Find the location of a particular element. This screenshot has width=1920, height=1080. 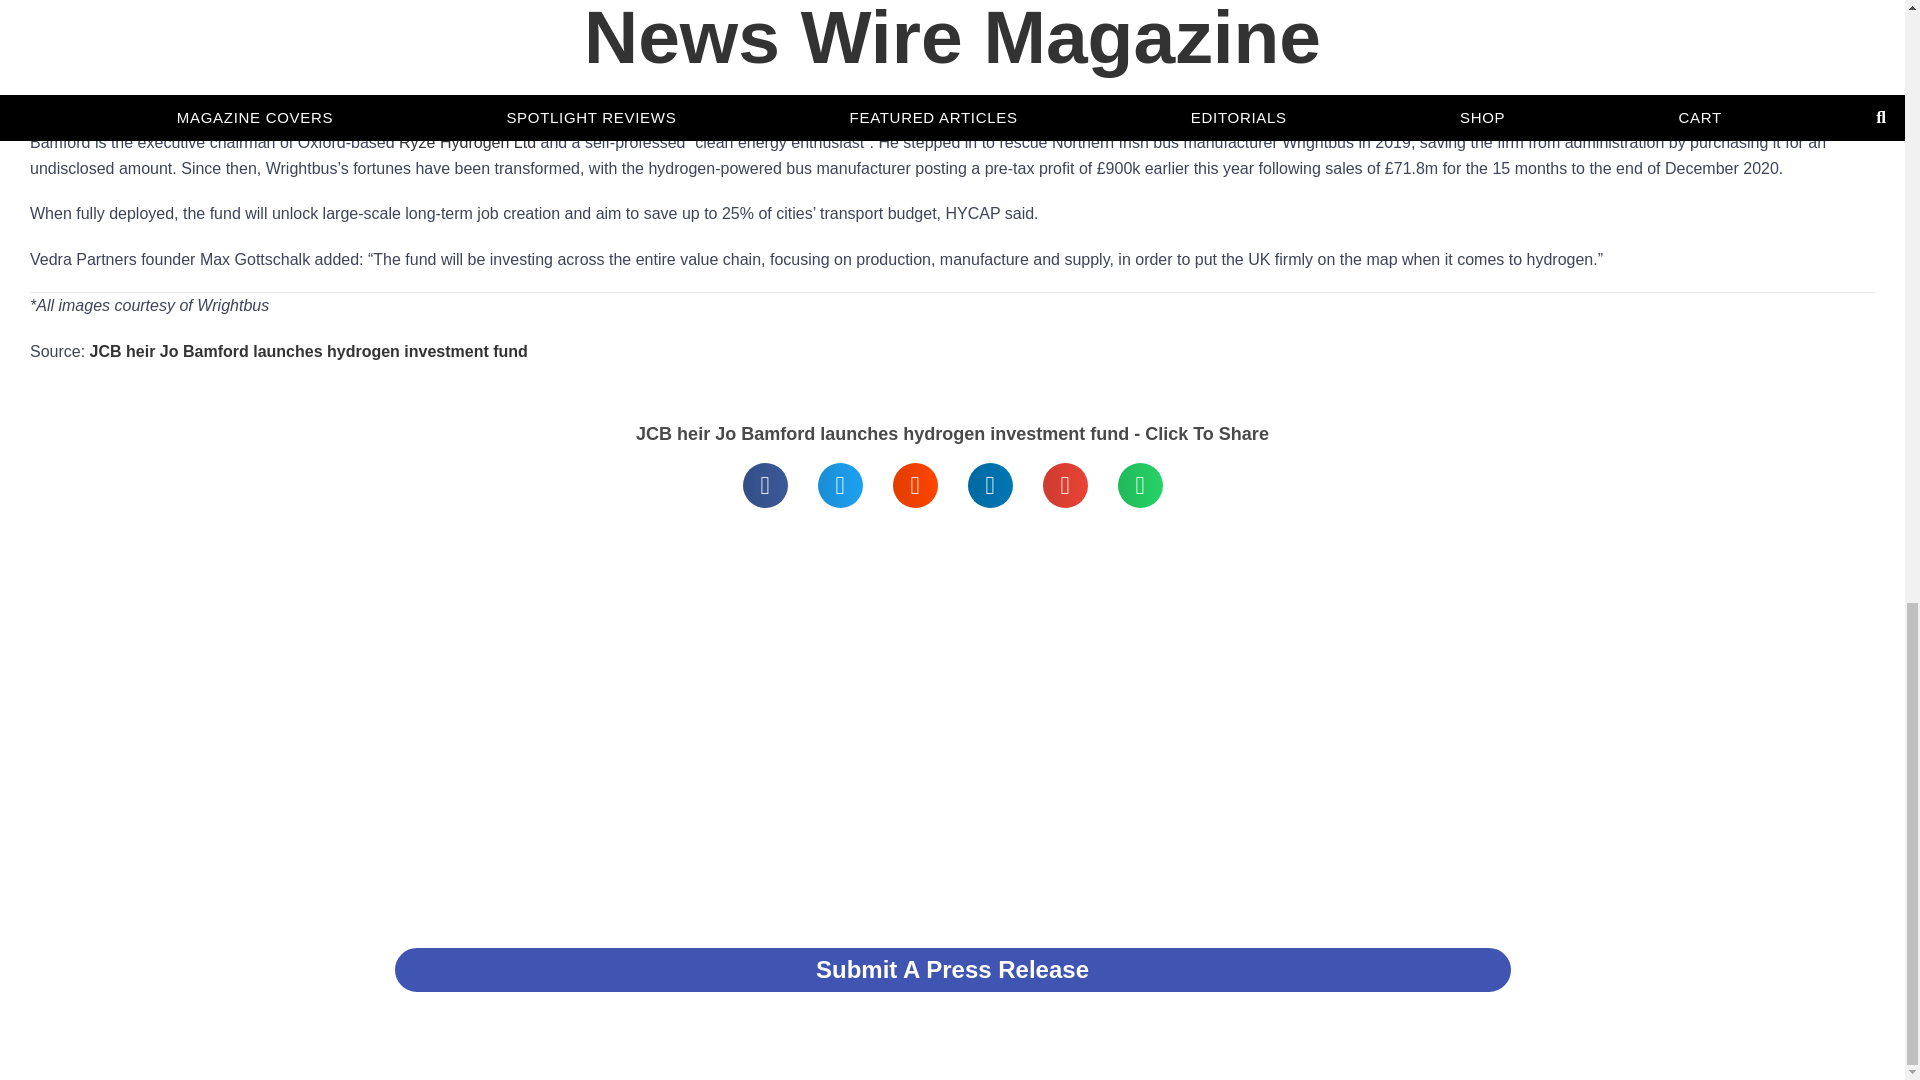

Submit A Press Release is located at coordinates (952, 970).